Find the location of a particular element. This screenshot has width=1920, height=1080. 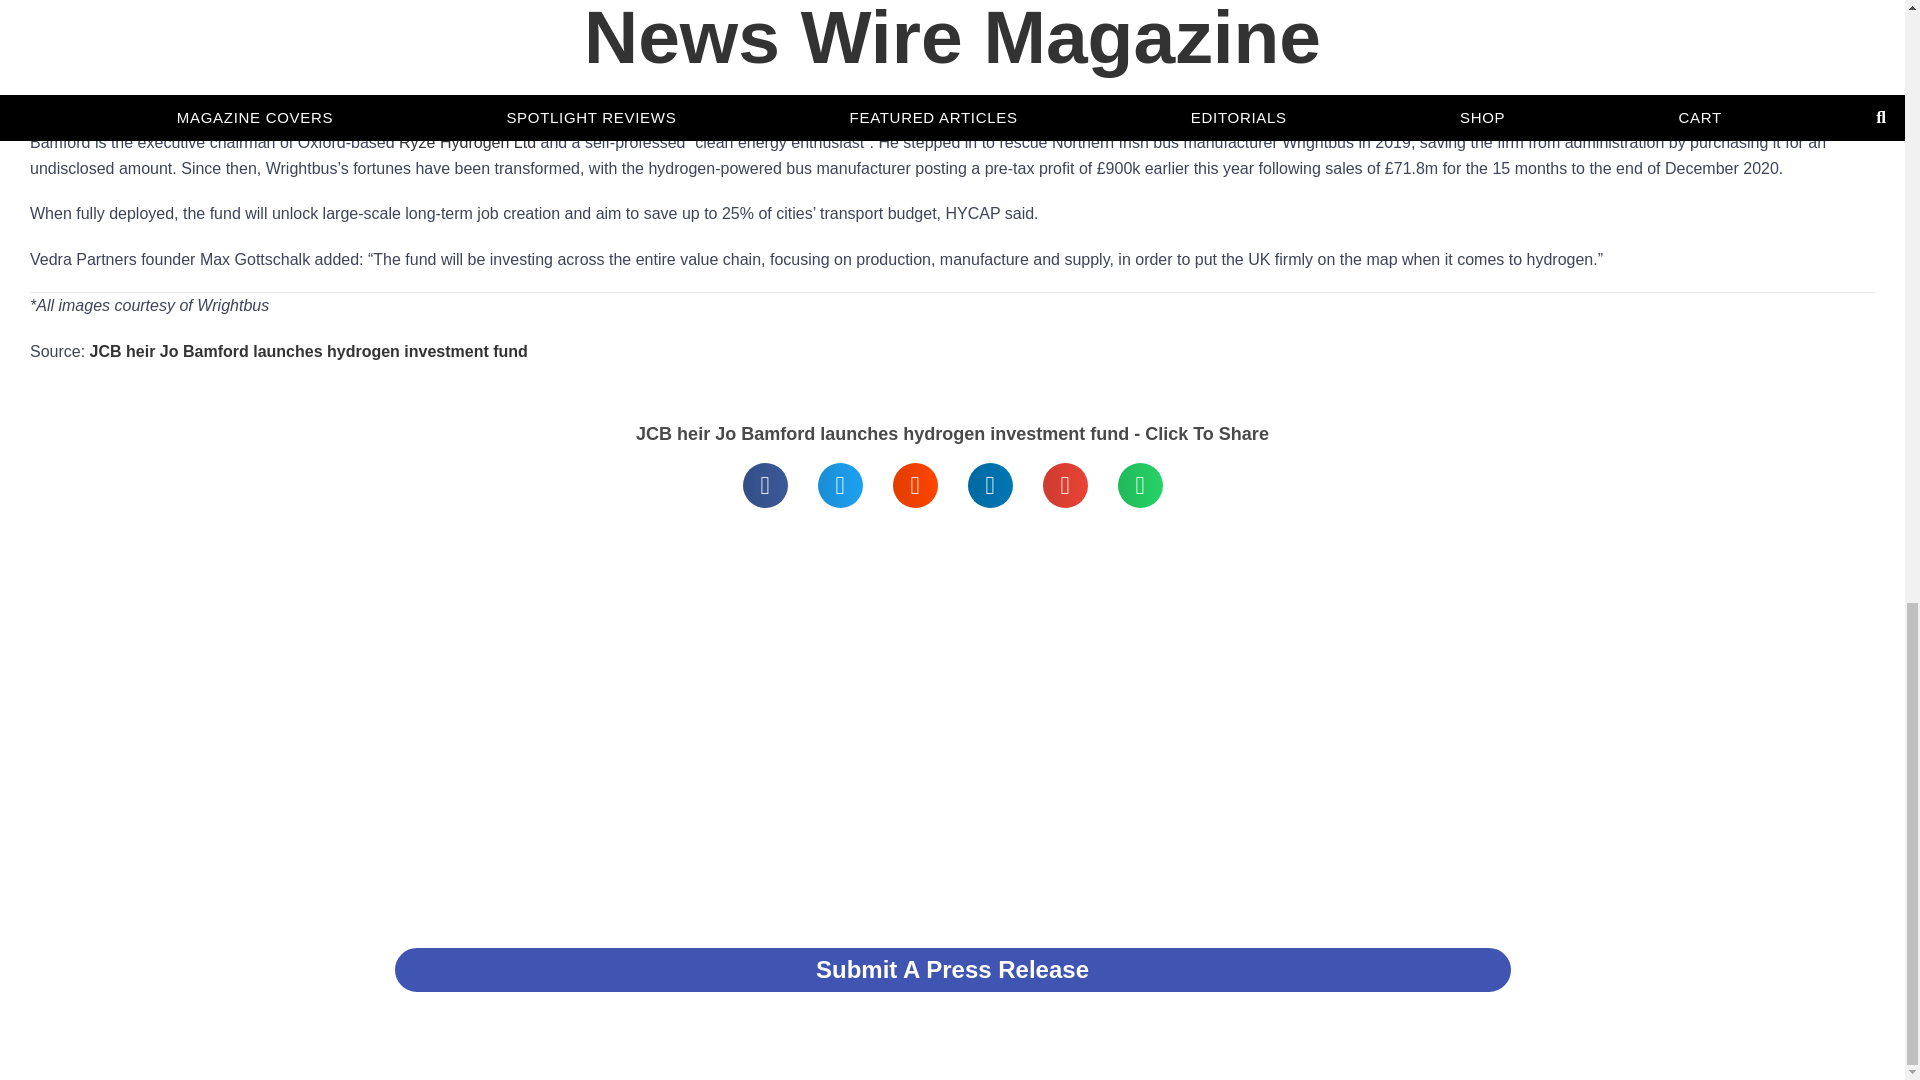

Submit A Press Release is located at coordinates (952, 970).